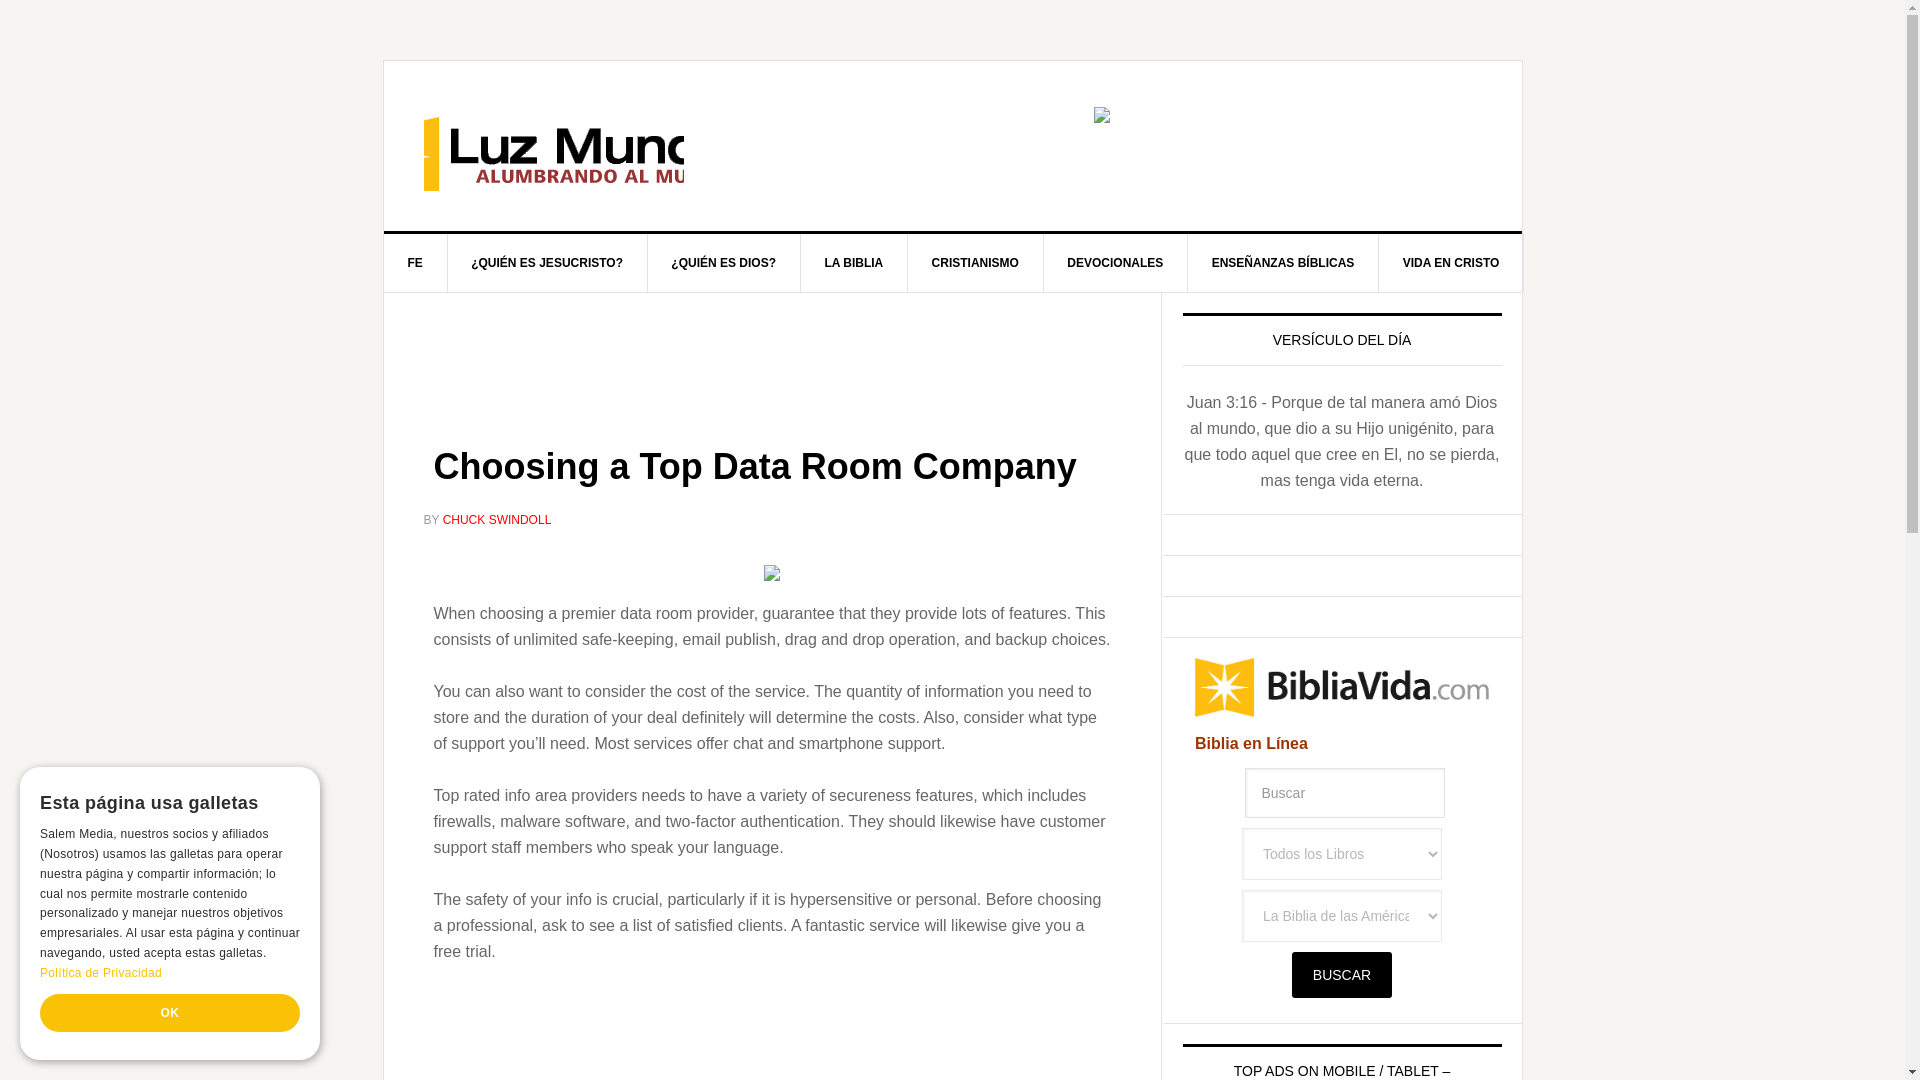  I want to click on Buscar, so click(1342, 974).